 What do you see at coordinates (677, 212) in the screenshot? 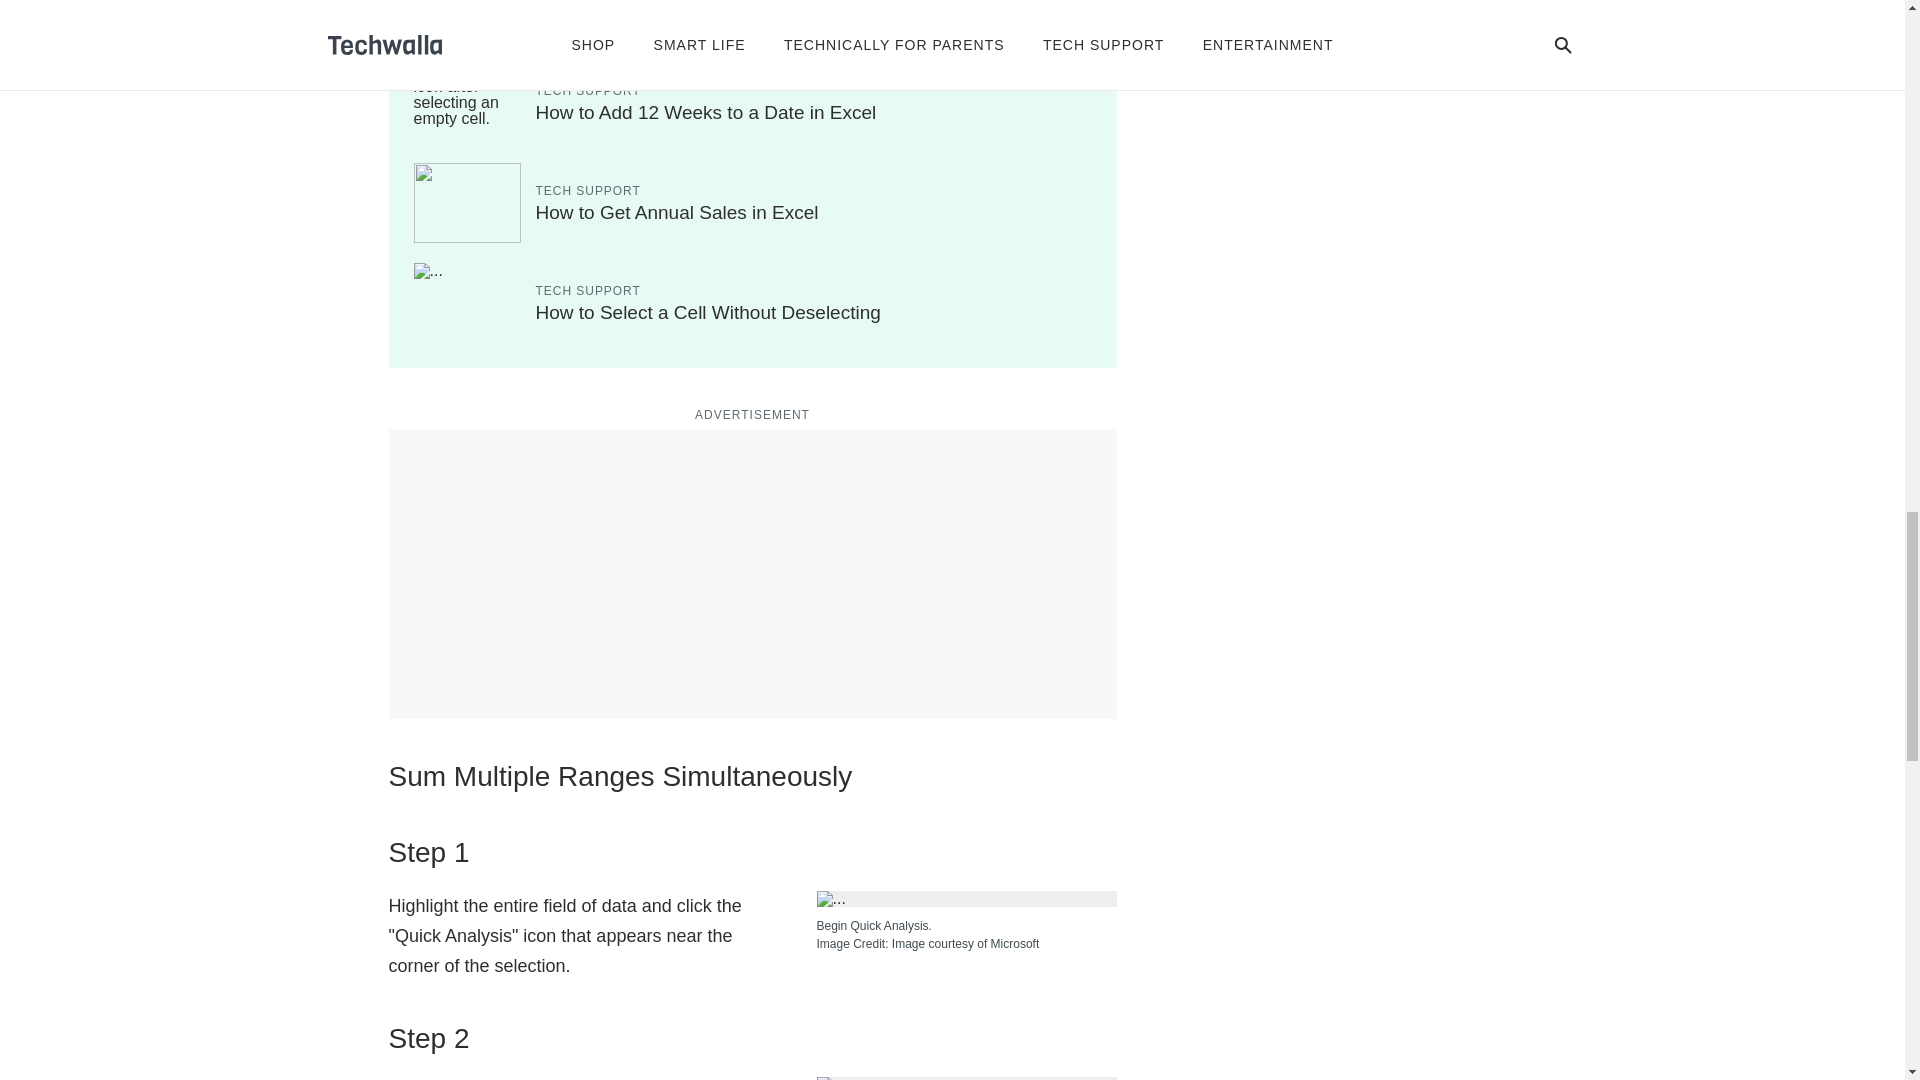
I see `How to Get Annual Sales in Excel` at bounding box center [677, 212].